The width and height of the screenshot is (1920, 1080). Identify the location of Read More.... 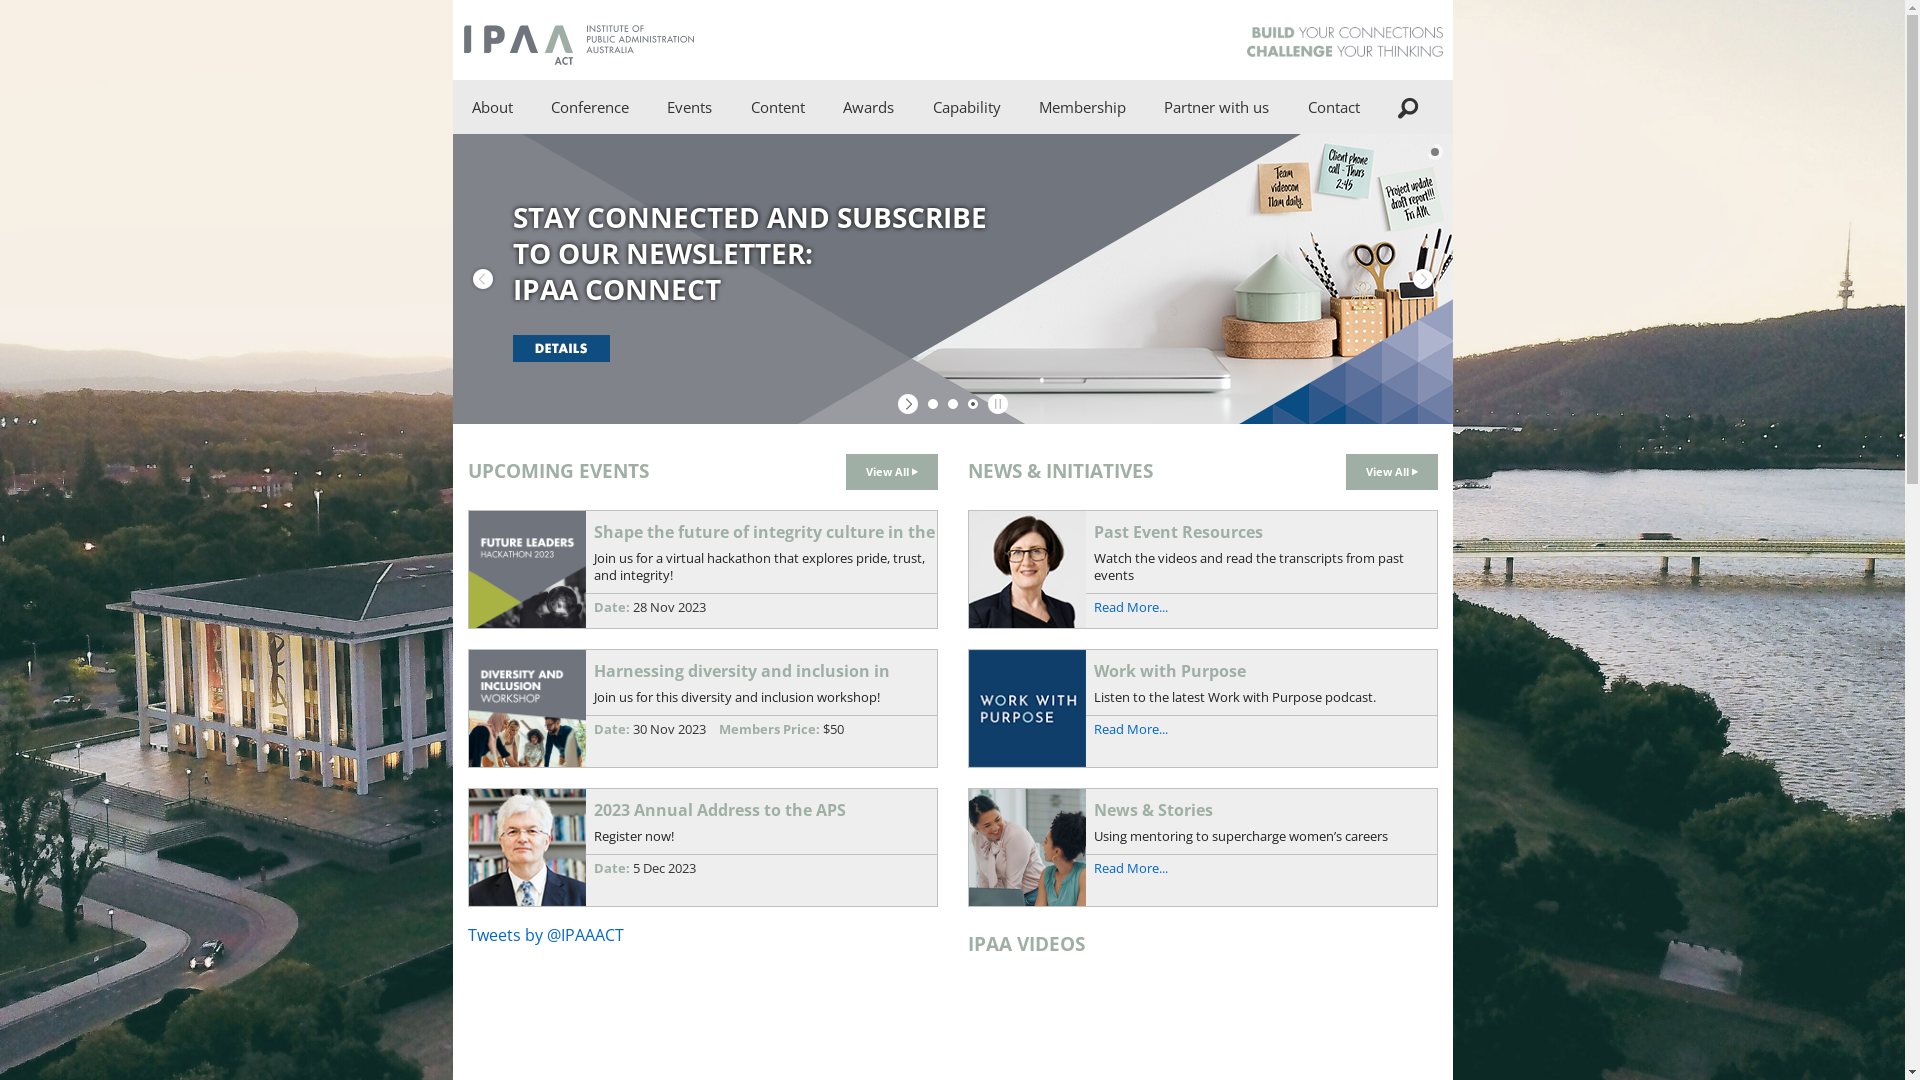
(1131, 607).